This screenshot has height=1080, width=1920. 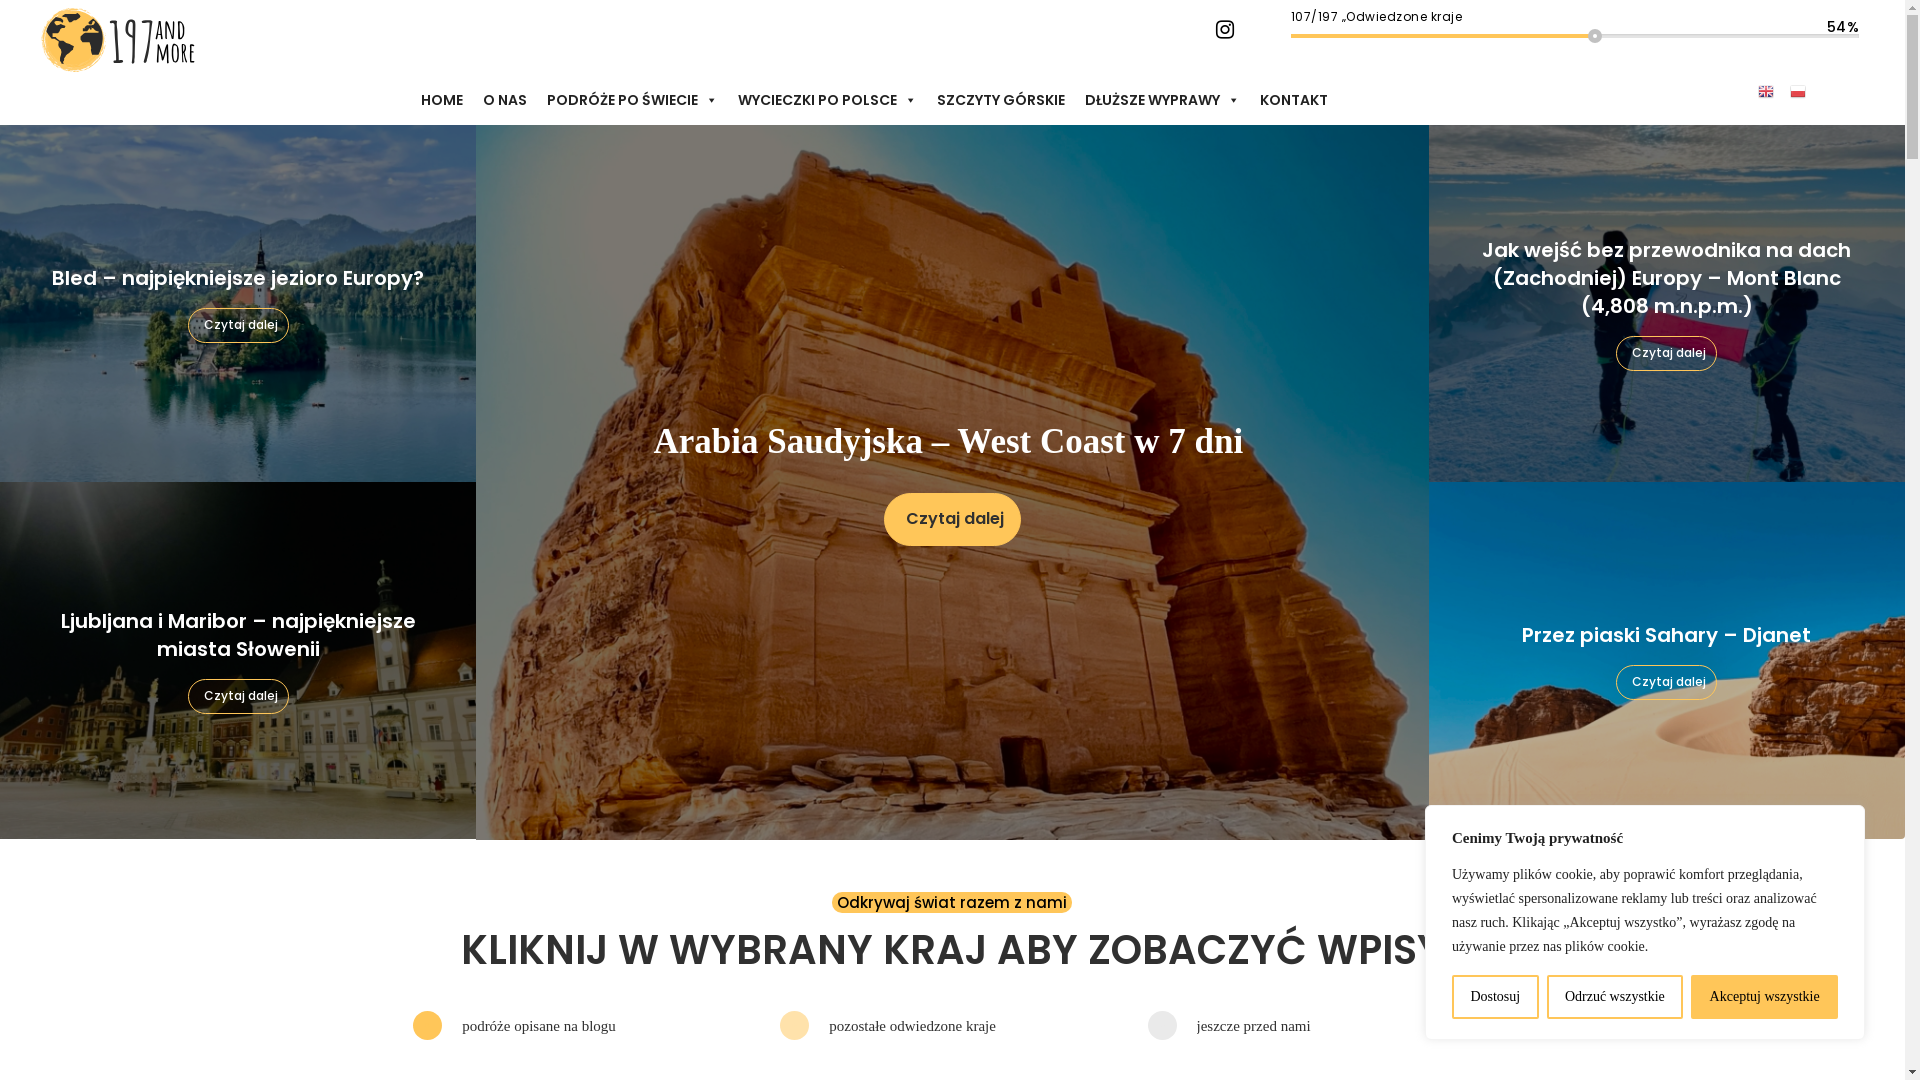 I want to click on Akceptuj wszystkie, so click(x=1764, y=997).